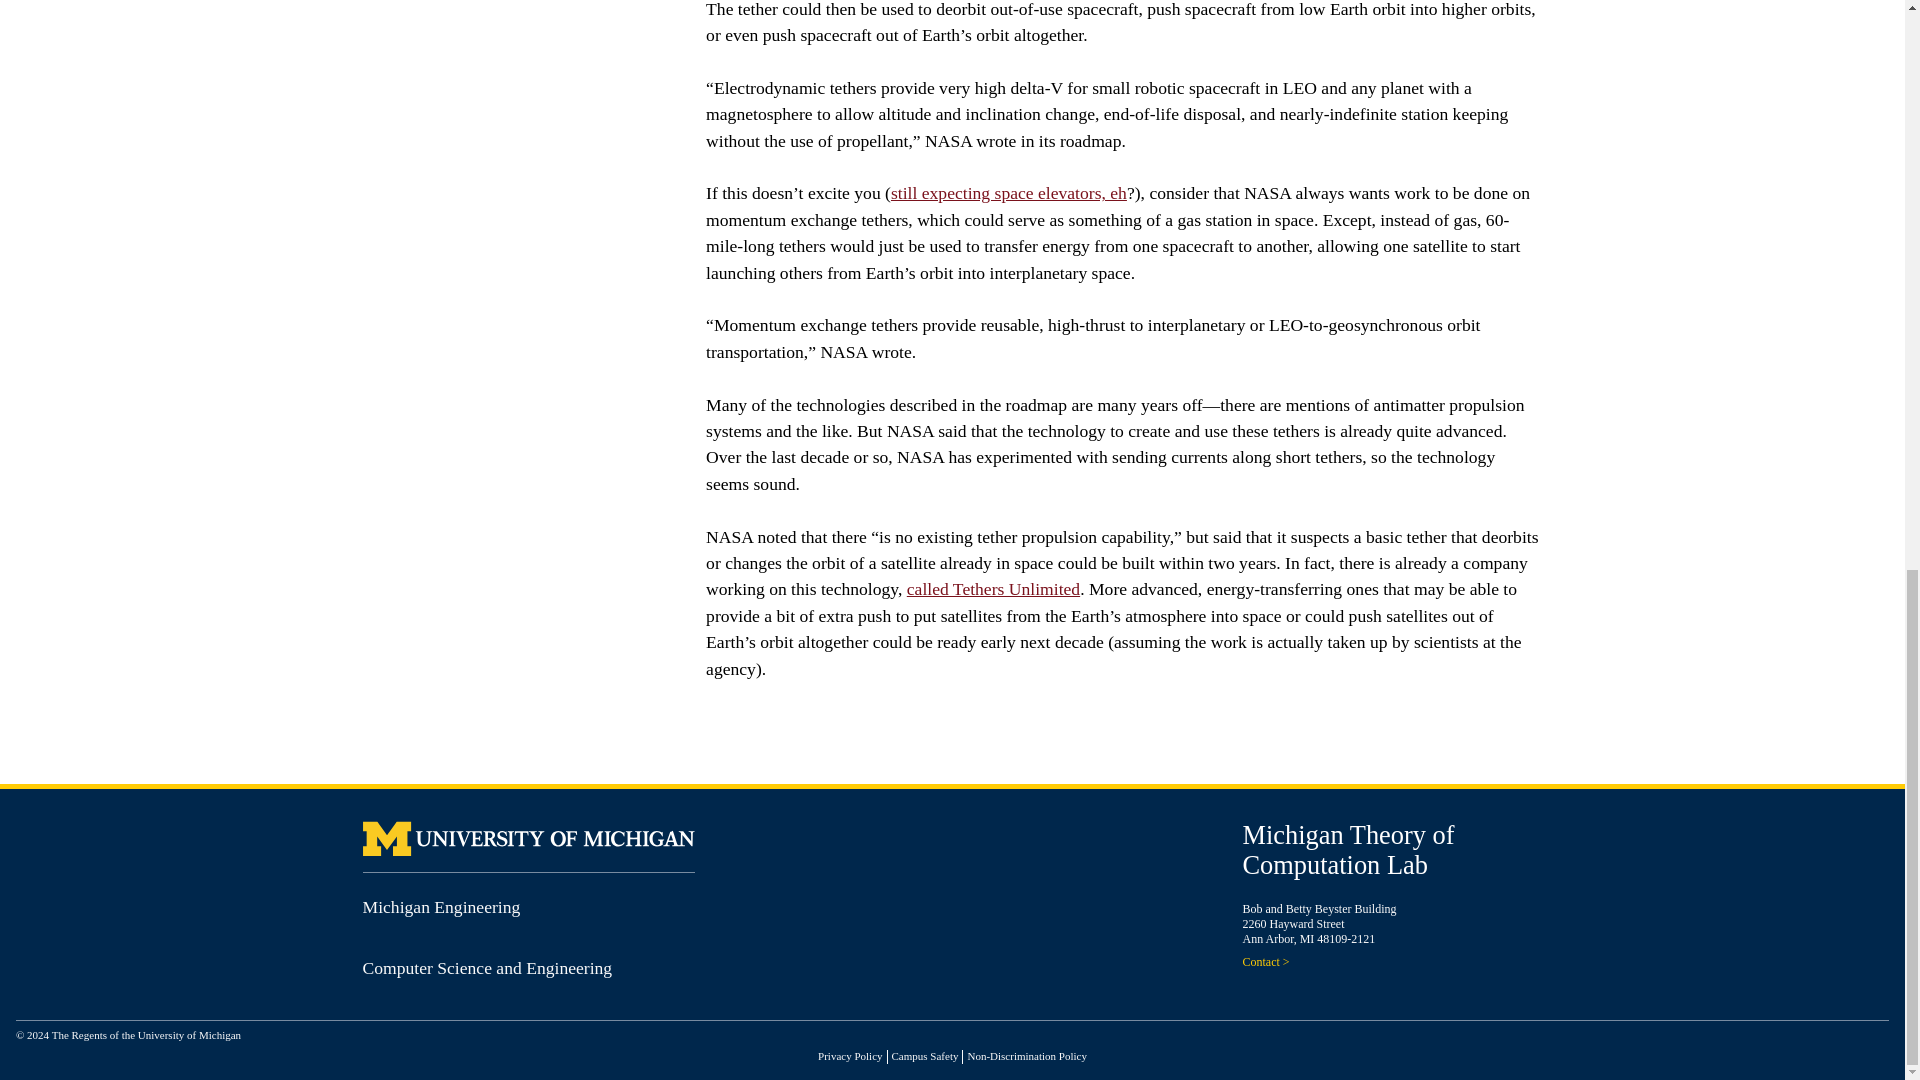  Describe the element at coordinates (146, 1035) in the screenshot. I see `The Regents of the University of Michigan` at that location.